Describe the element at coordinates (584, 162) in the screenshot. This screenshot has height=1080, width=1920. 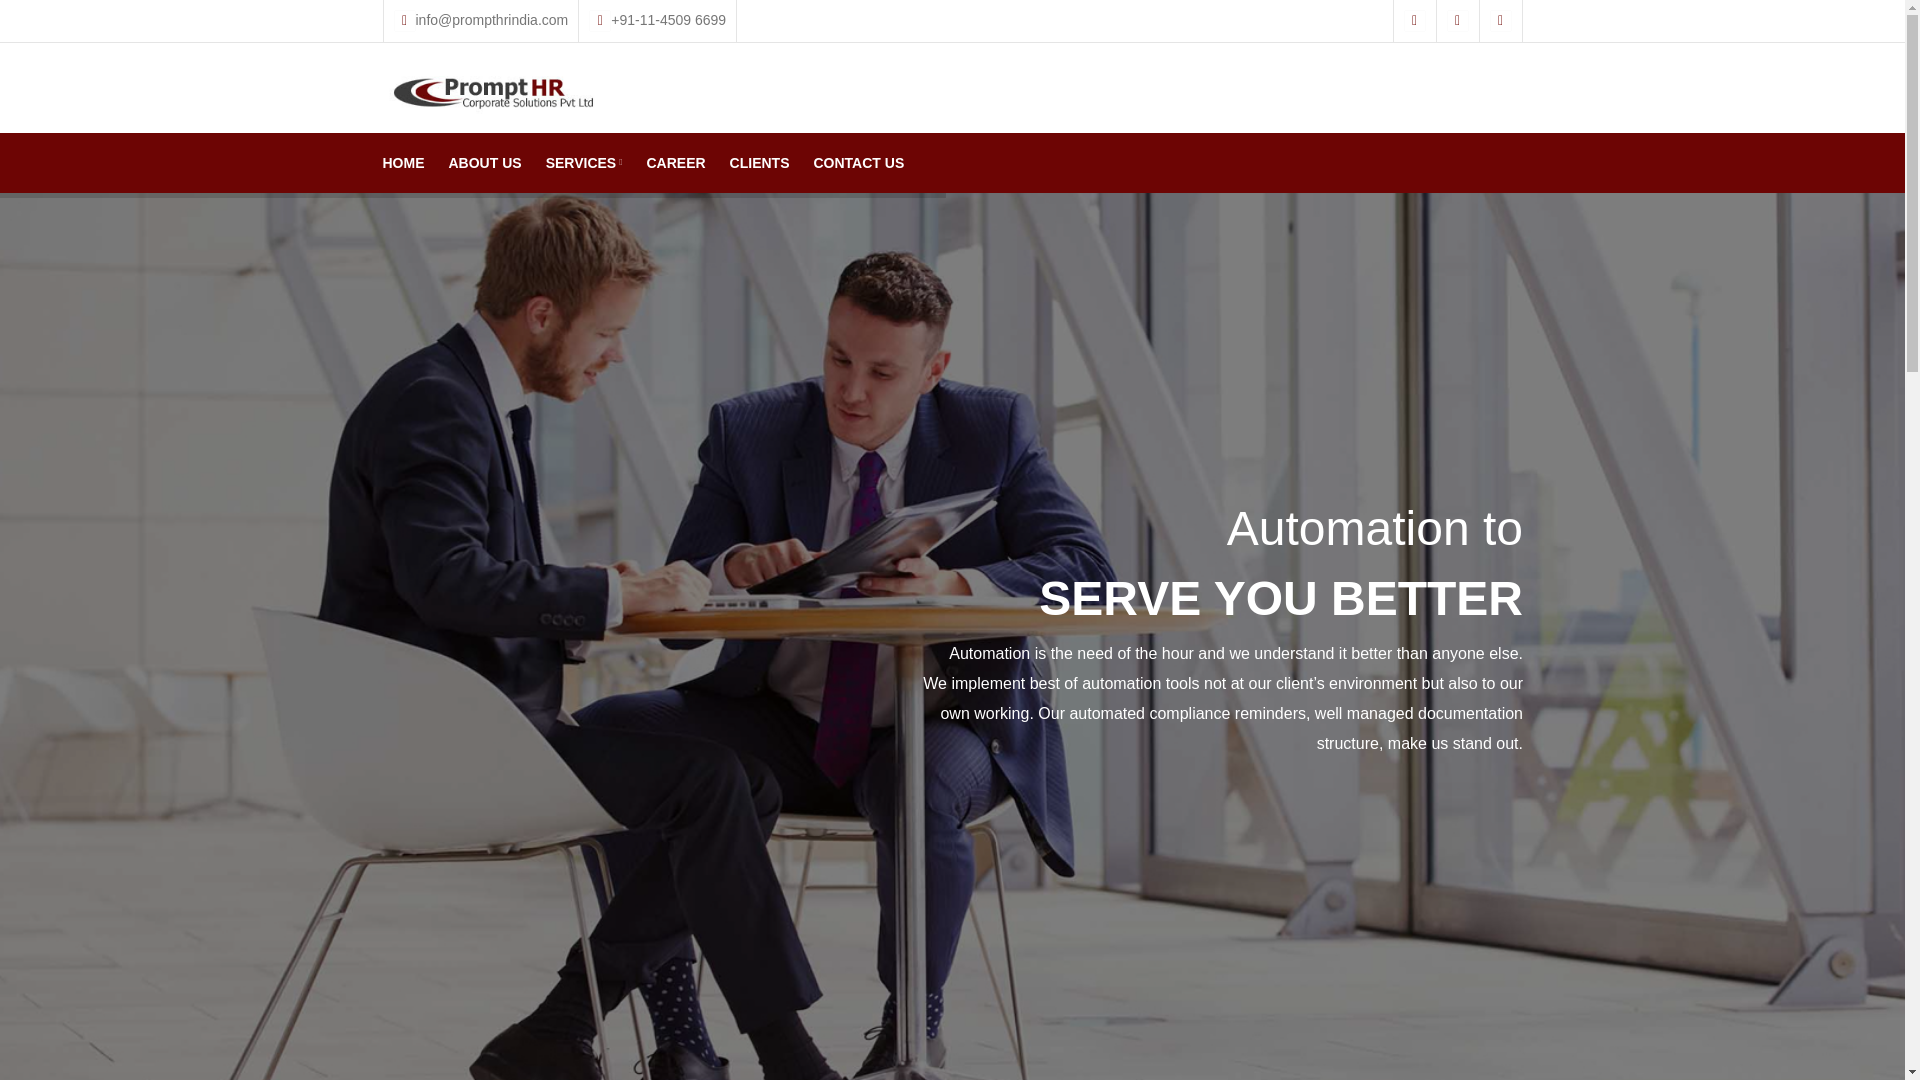
I see `SERVICES` at that location.